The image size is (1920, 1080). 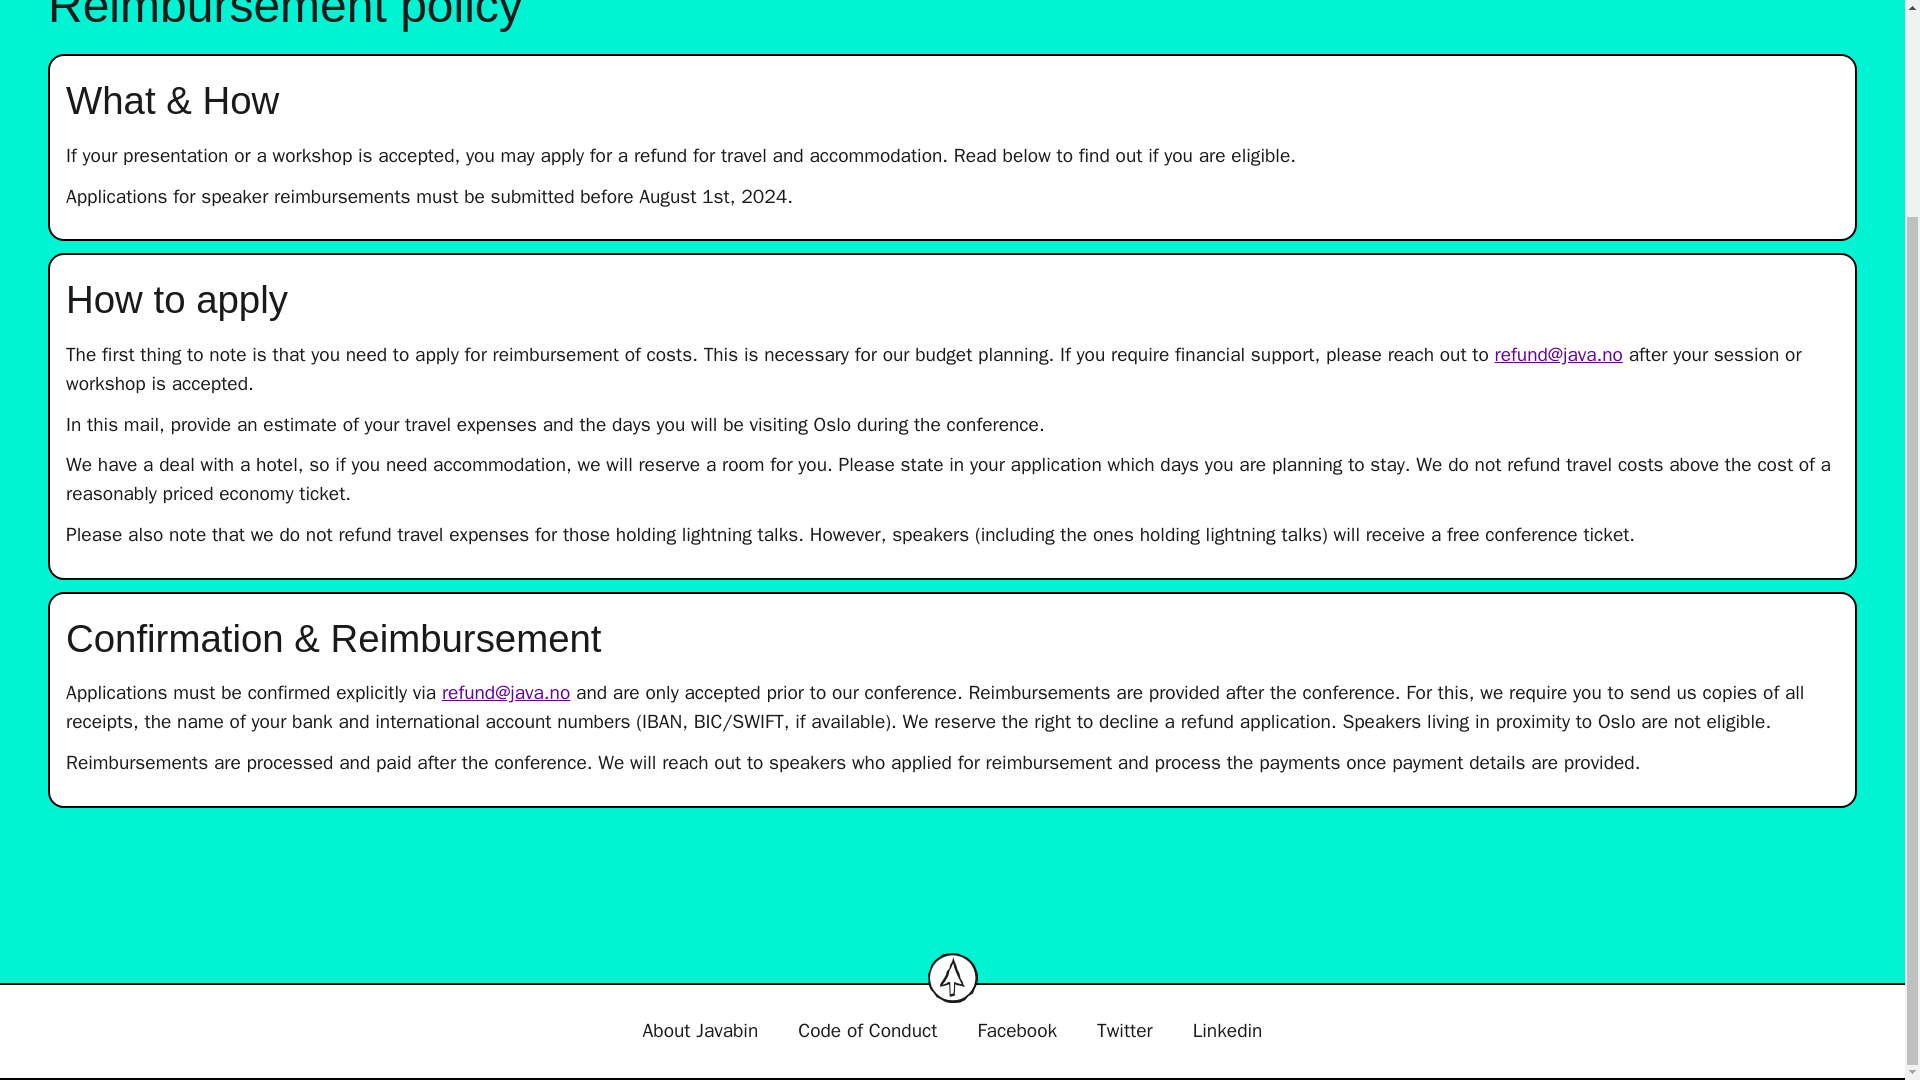 What do you see at coordinates (1228, 1032) in the screenshot?
I see `Linkedin` at bounding box center [1228, 1032].